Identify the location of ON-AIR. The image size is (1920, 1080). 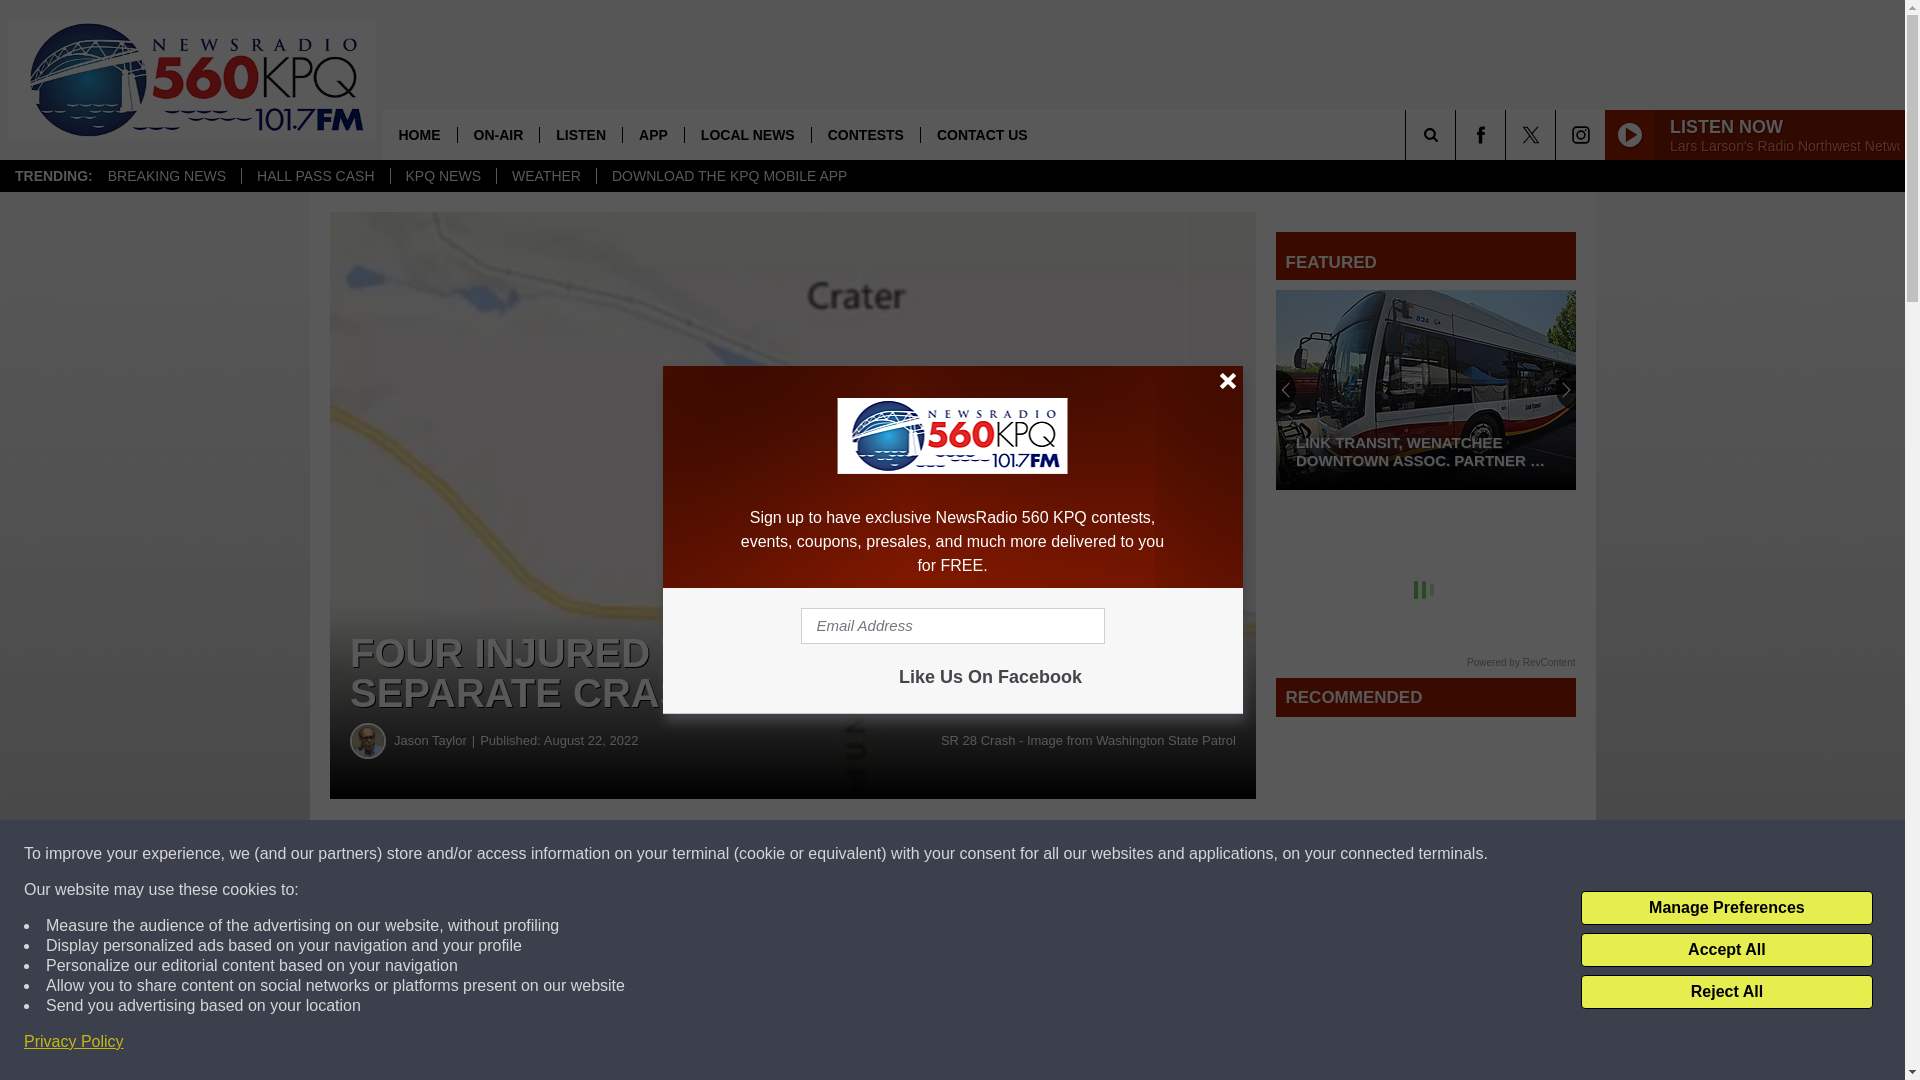
(498, 134).